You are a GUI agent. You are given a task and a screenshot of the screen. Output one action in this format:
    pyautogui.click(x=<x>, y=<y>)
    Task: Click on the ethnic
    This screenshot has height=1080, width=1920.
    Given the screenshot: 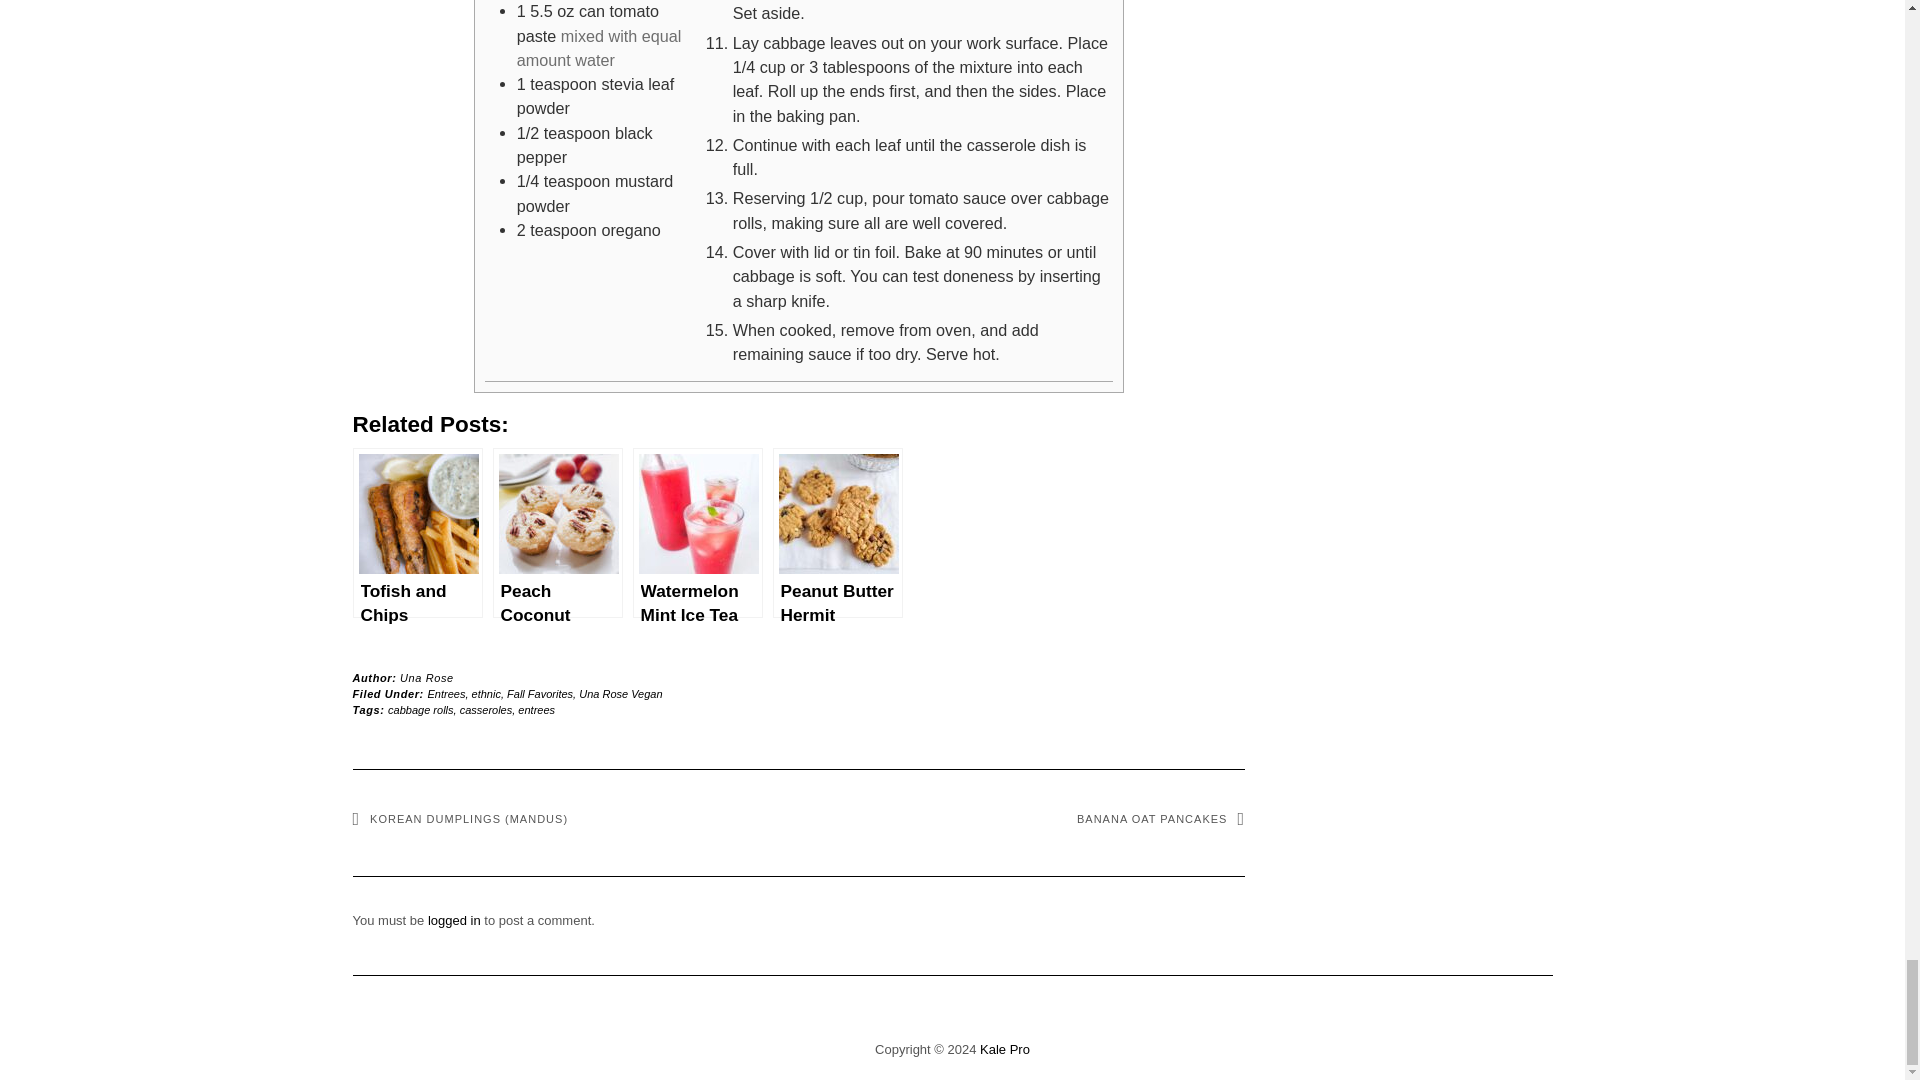 What is the action you would take?
    pyautogui.click(x=486, y=693)
    